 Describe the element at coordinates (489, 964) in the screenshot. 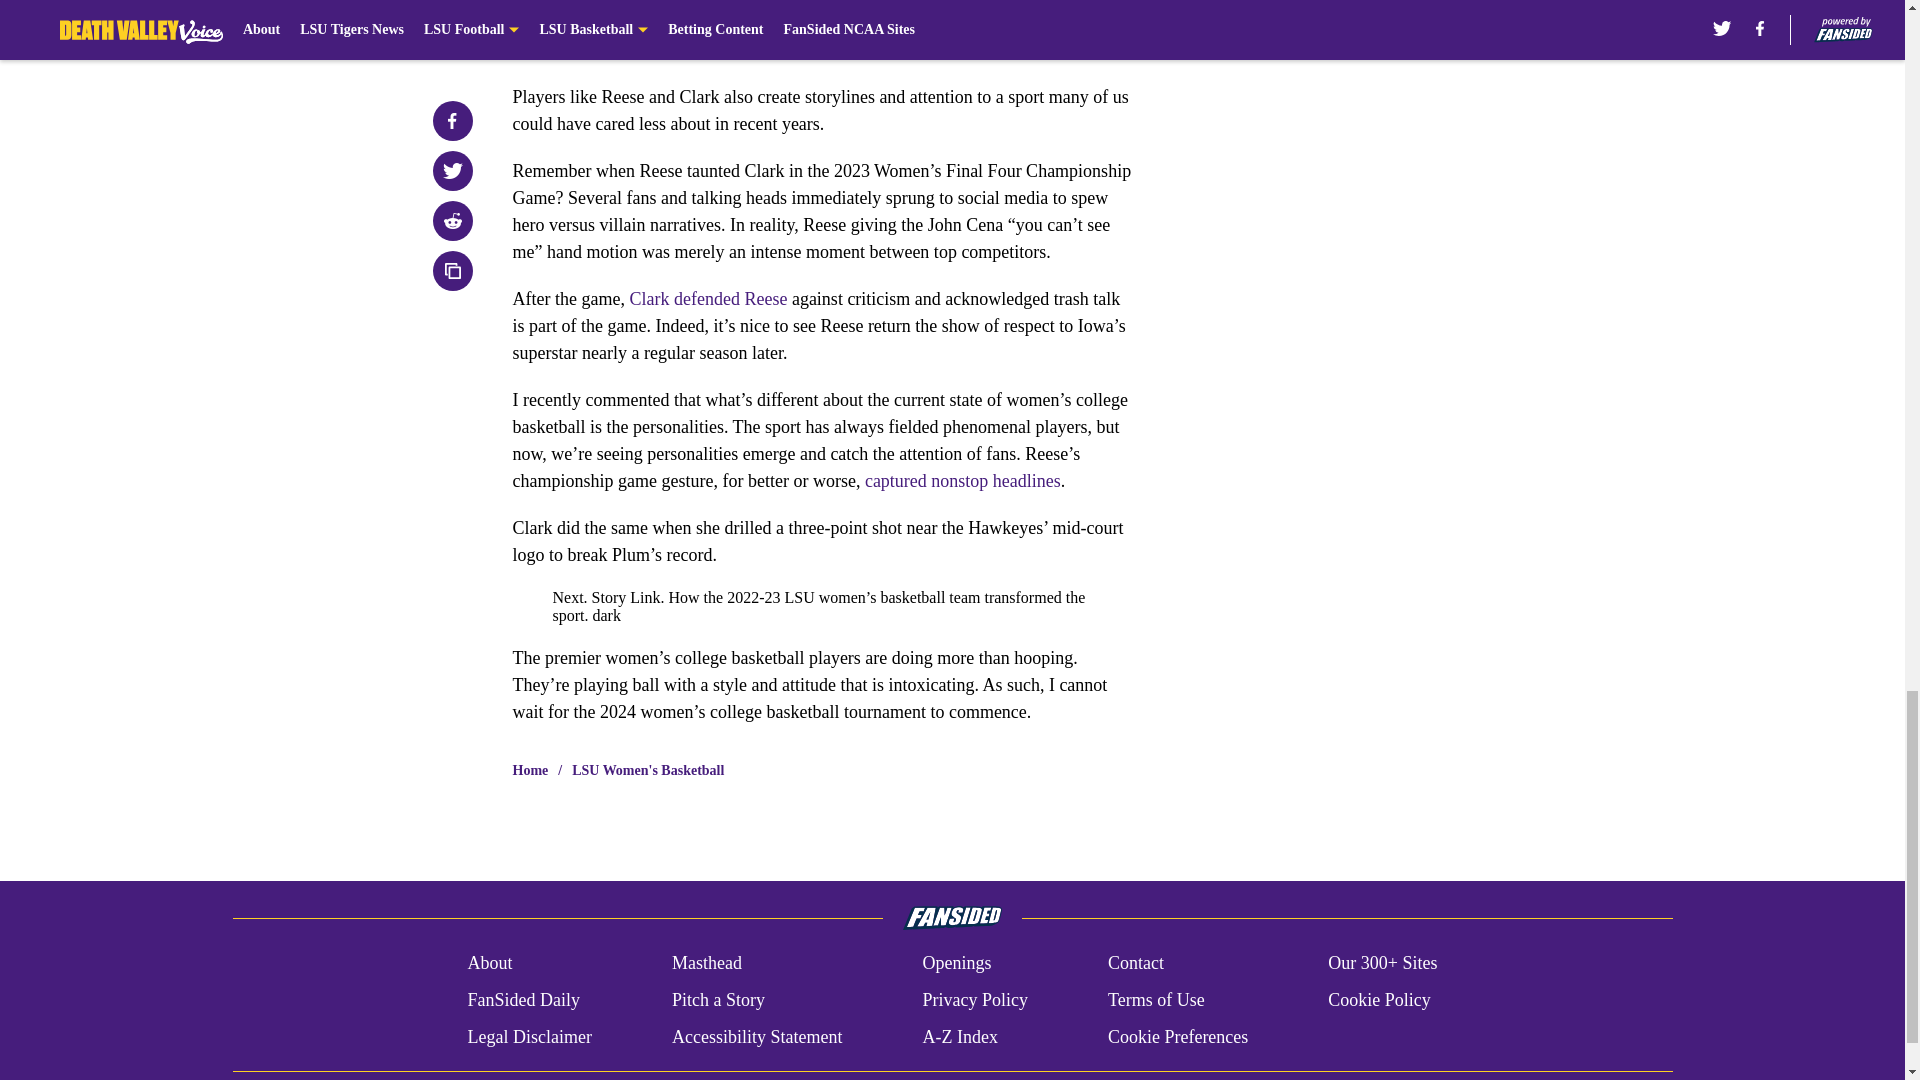

I see `About` at that location.